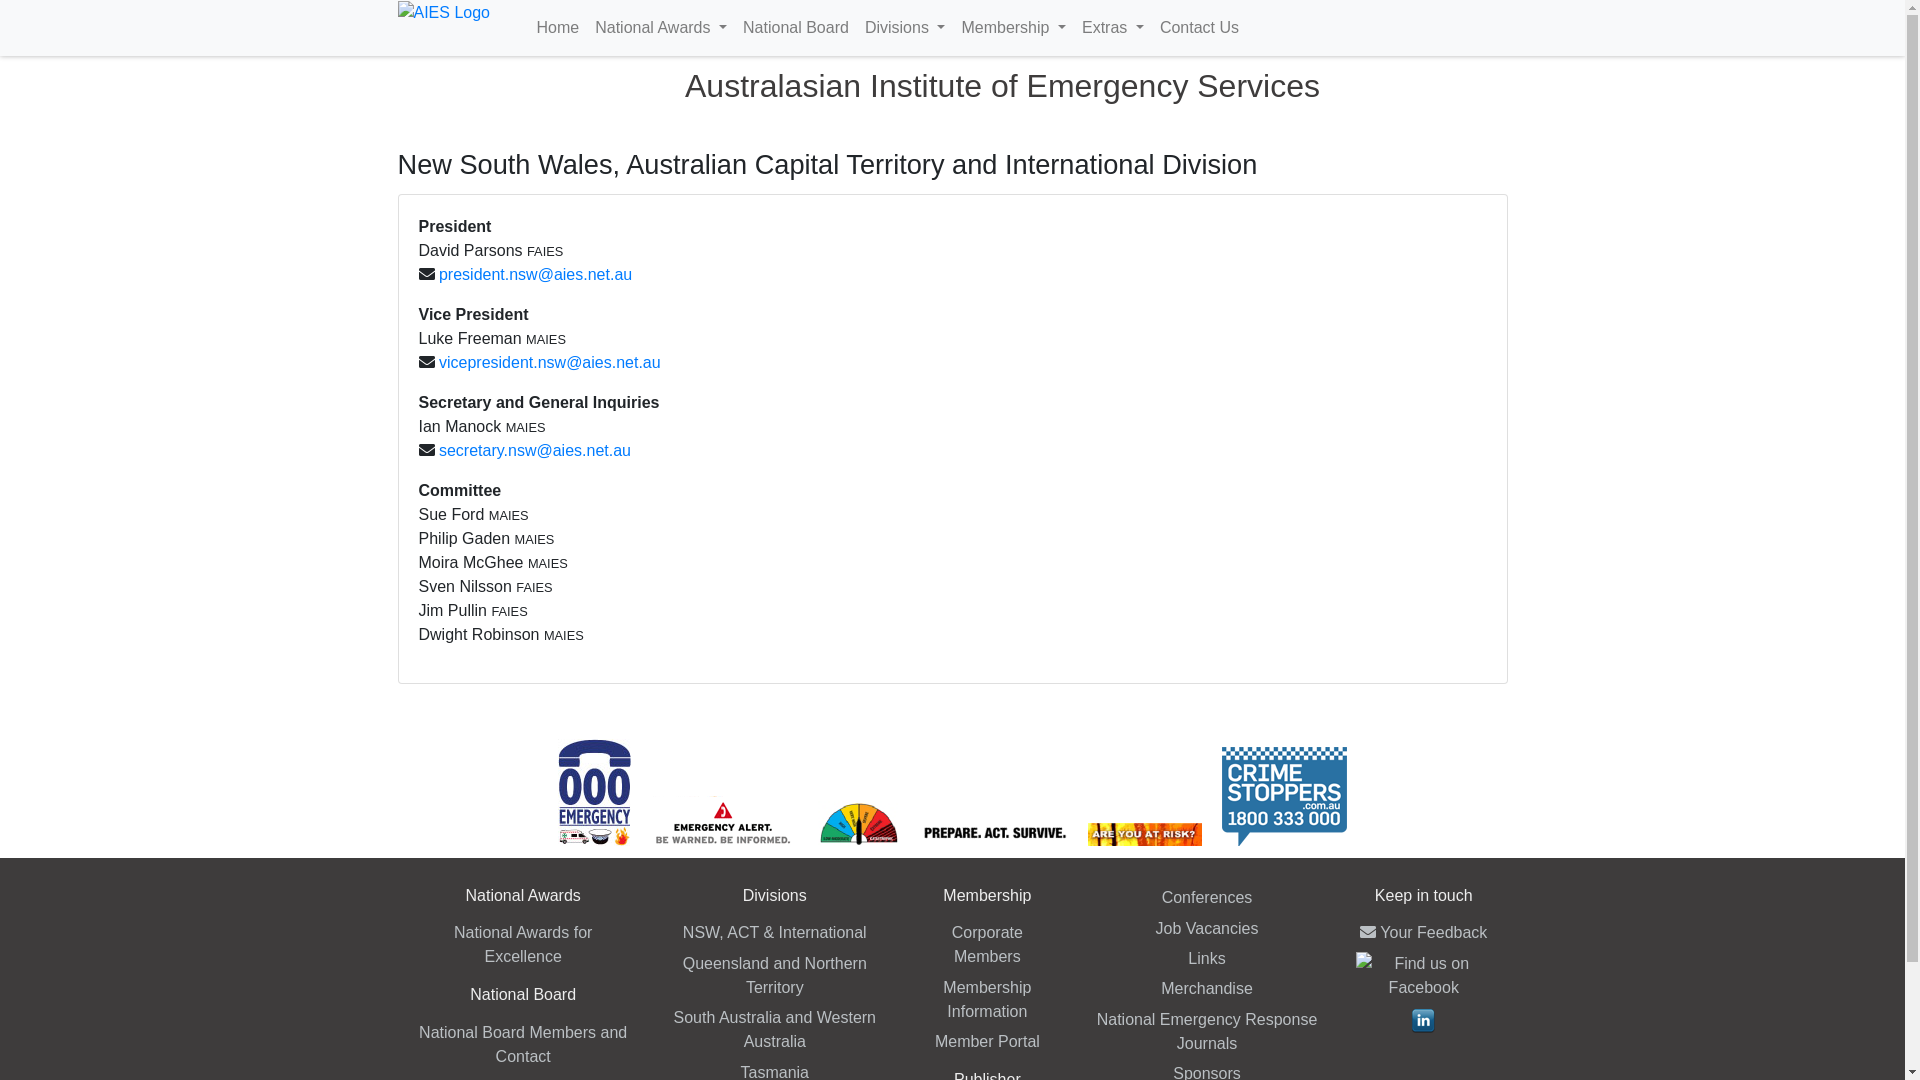 The height and width of the screenshot is (1080, 1920). Describe the element at coordinates (535, 450) in the screenshot. I see `secretary.nsw@aies.net.au` at that location.